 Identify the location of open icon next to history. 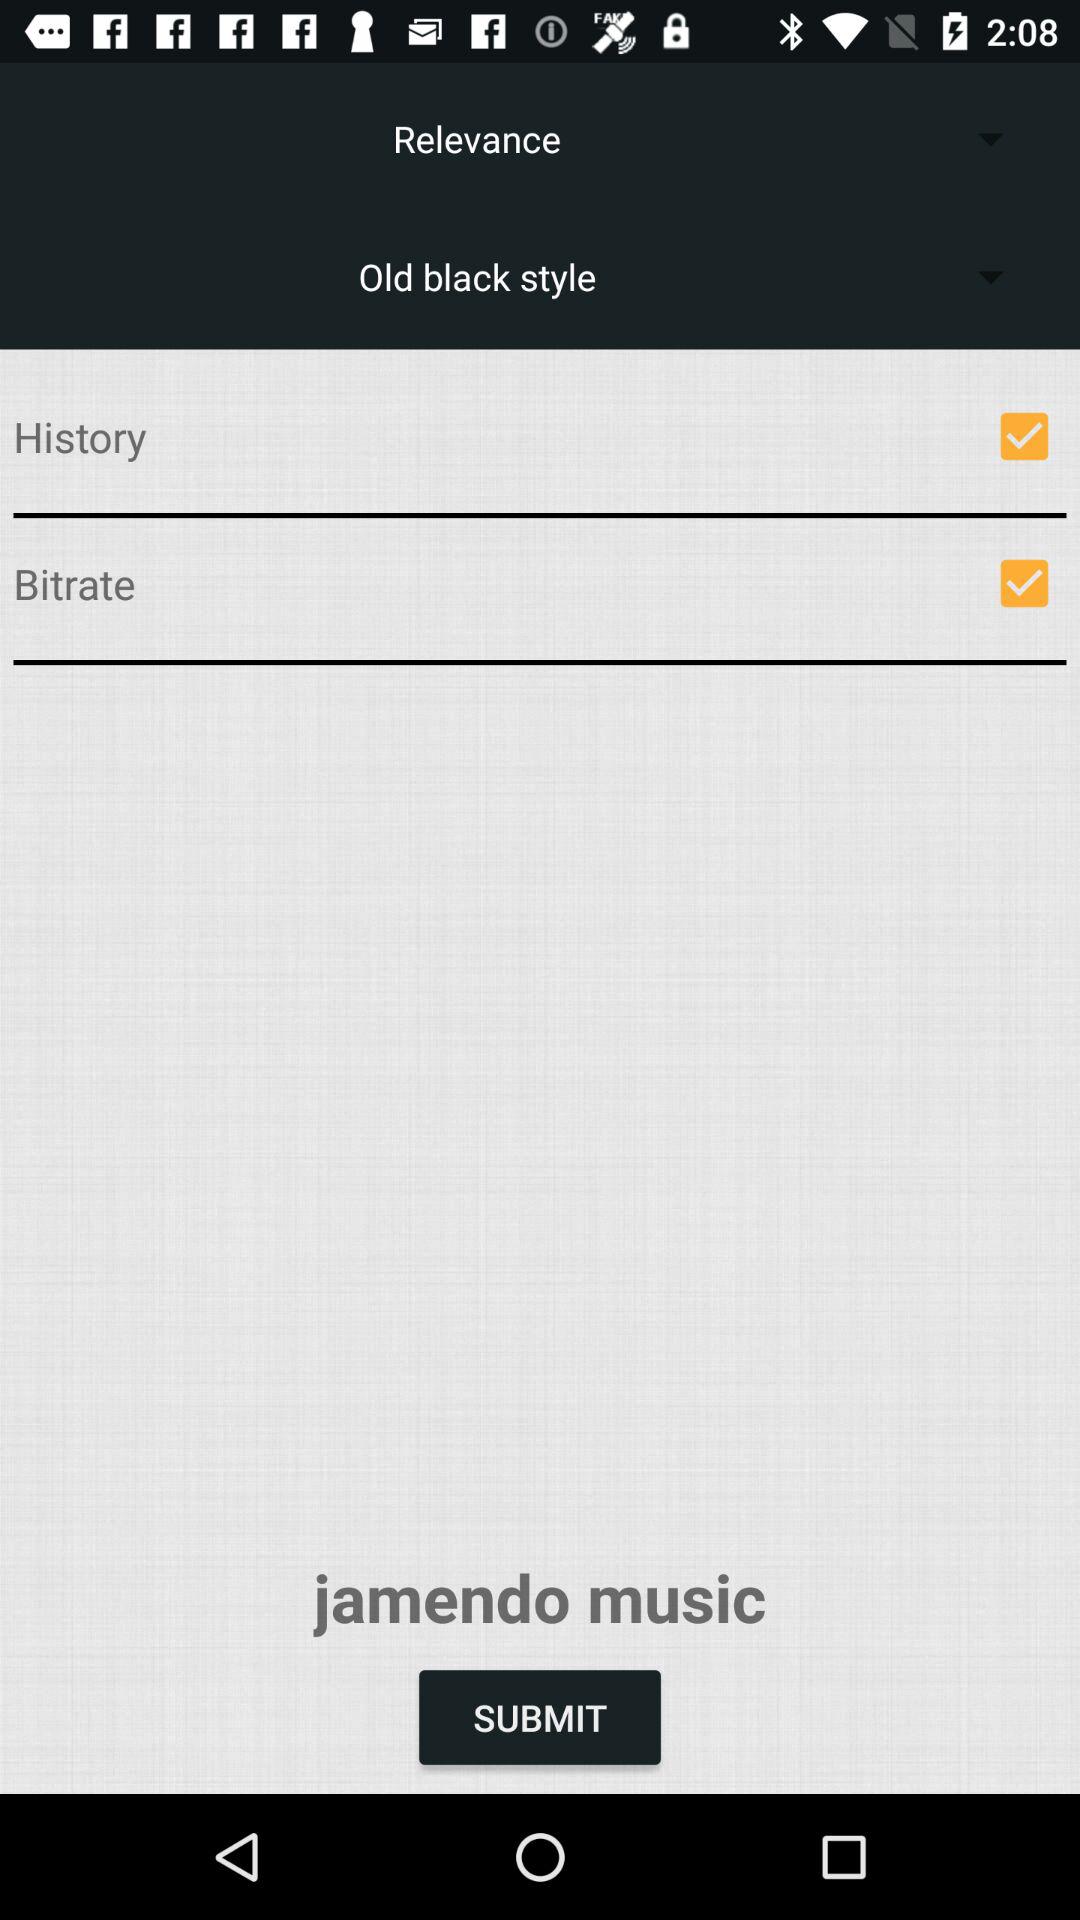
(1024, 436).